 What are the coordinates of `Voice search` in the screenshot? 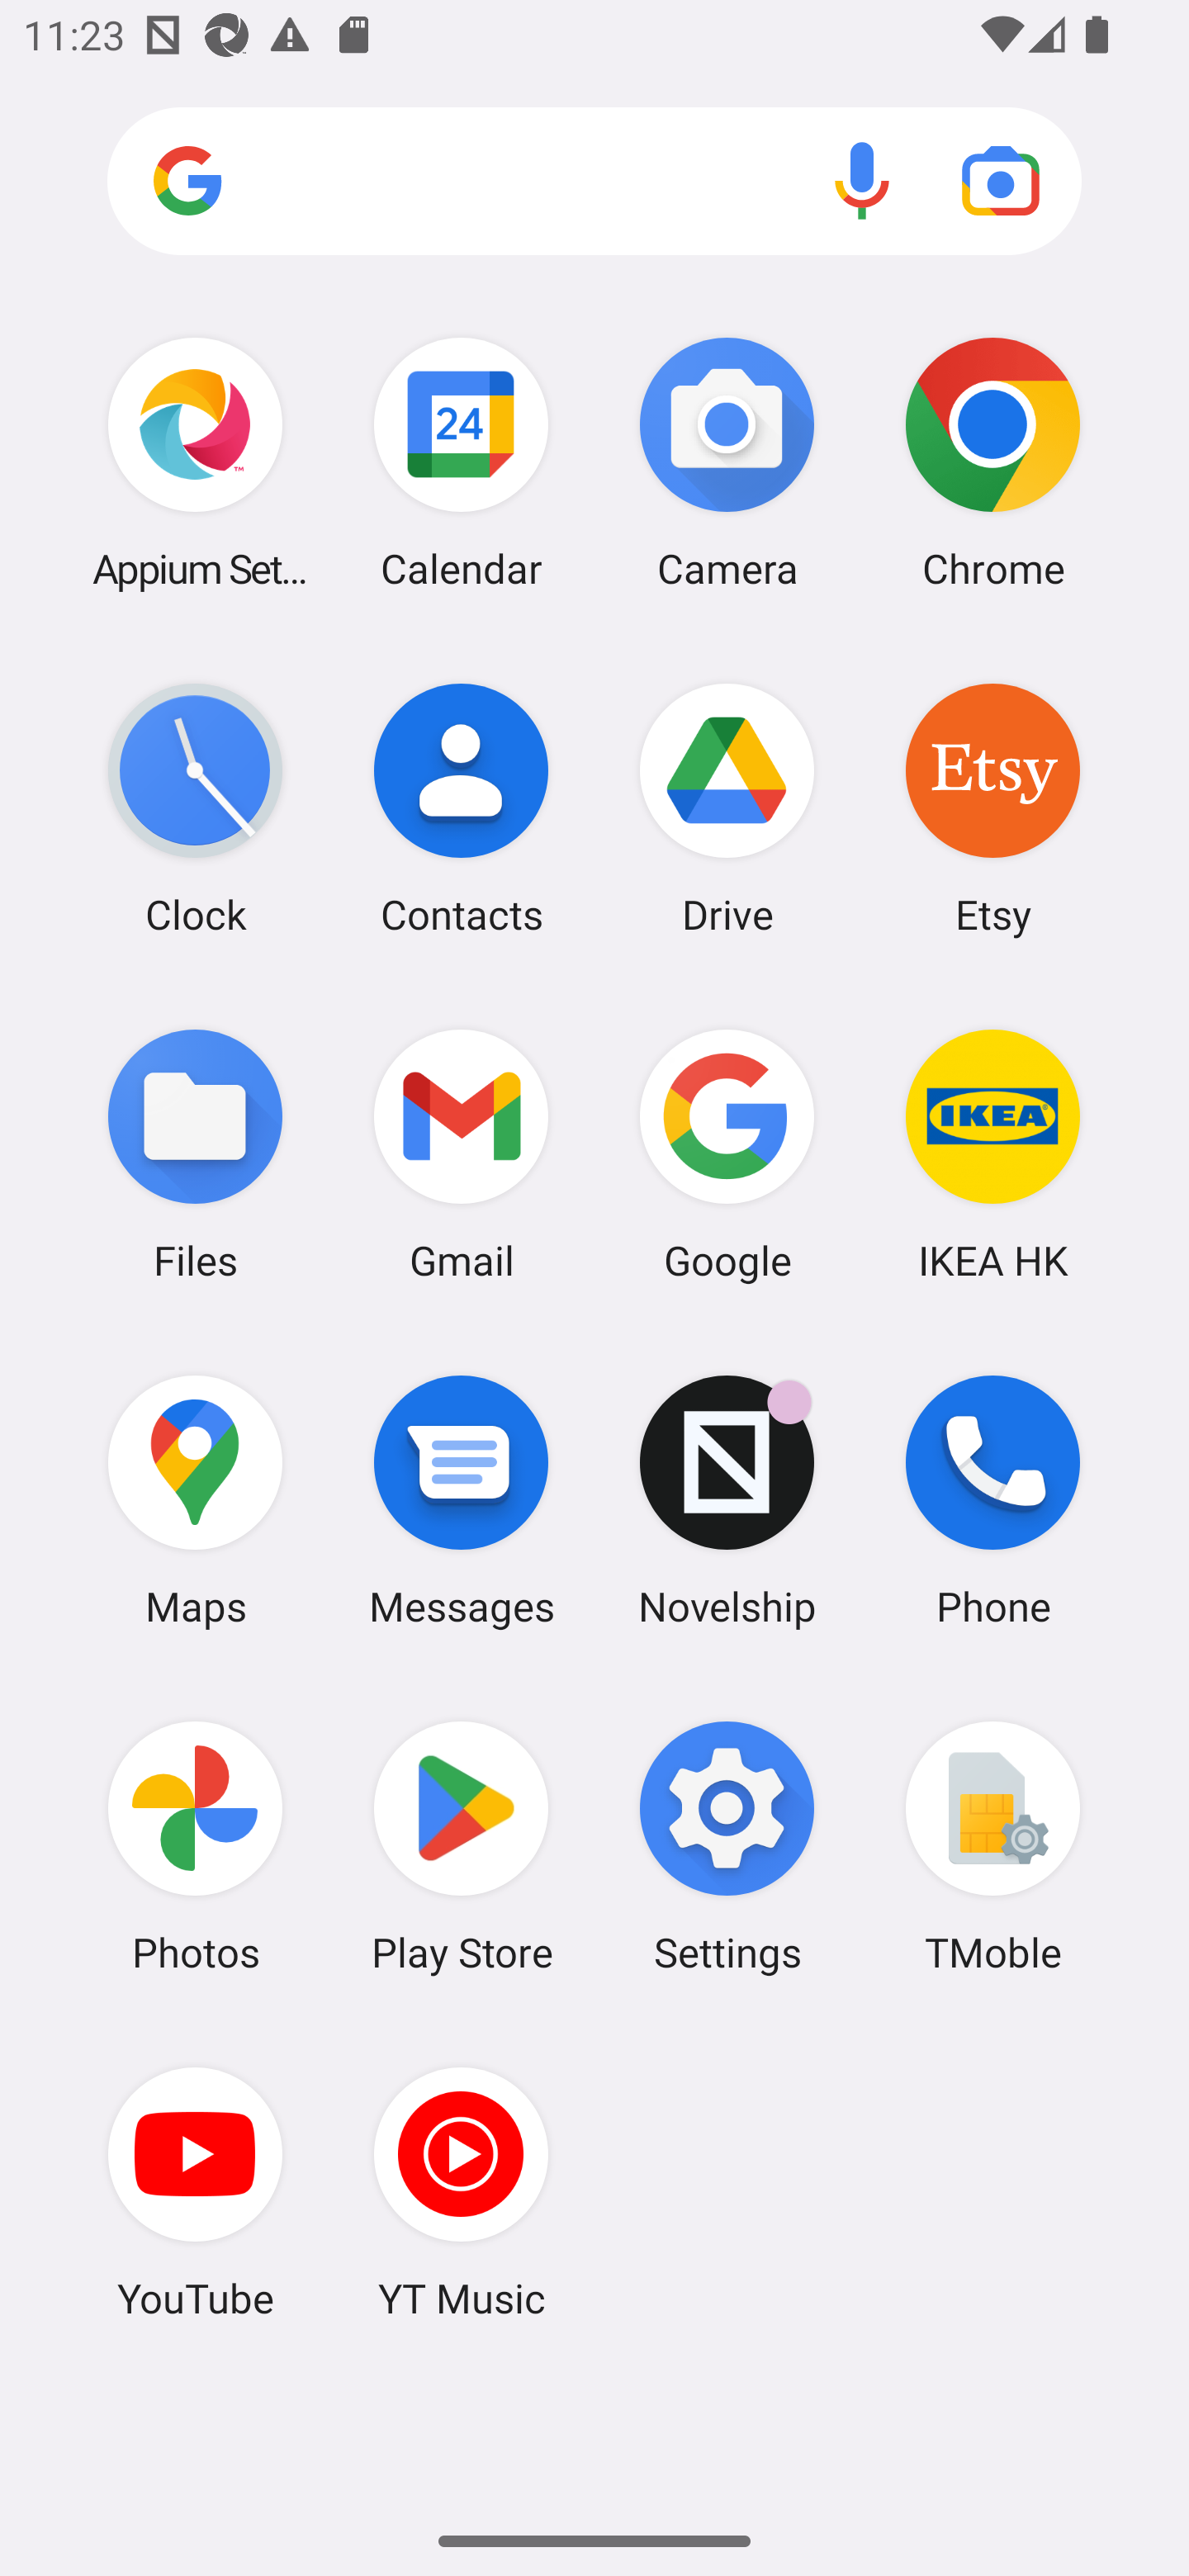 It's located at (862, 180).